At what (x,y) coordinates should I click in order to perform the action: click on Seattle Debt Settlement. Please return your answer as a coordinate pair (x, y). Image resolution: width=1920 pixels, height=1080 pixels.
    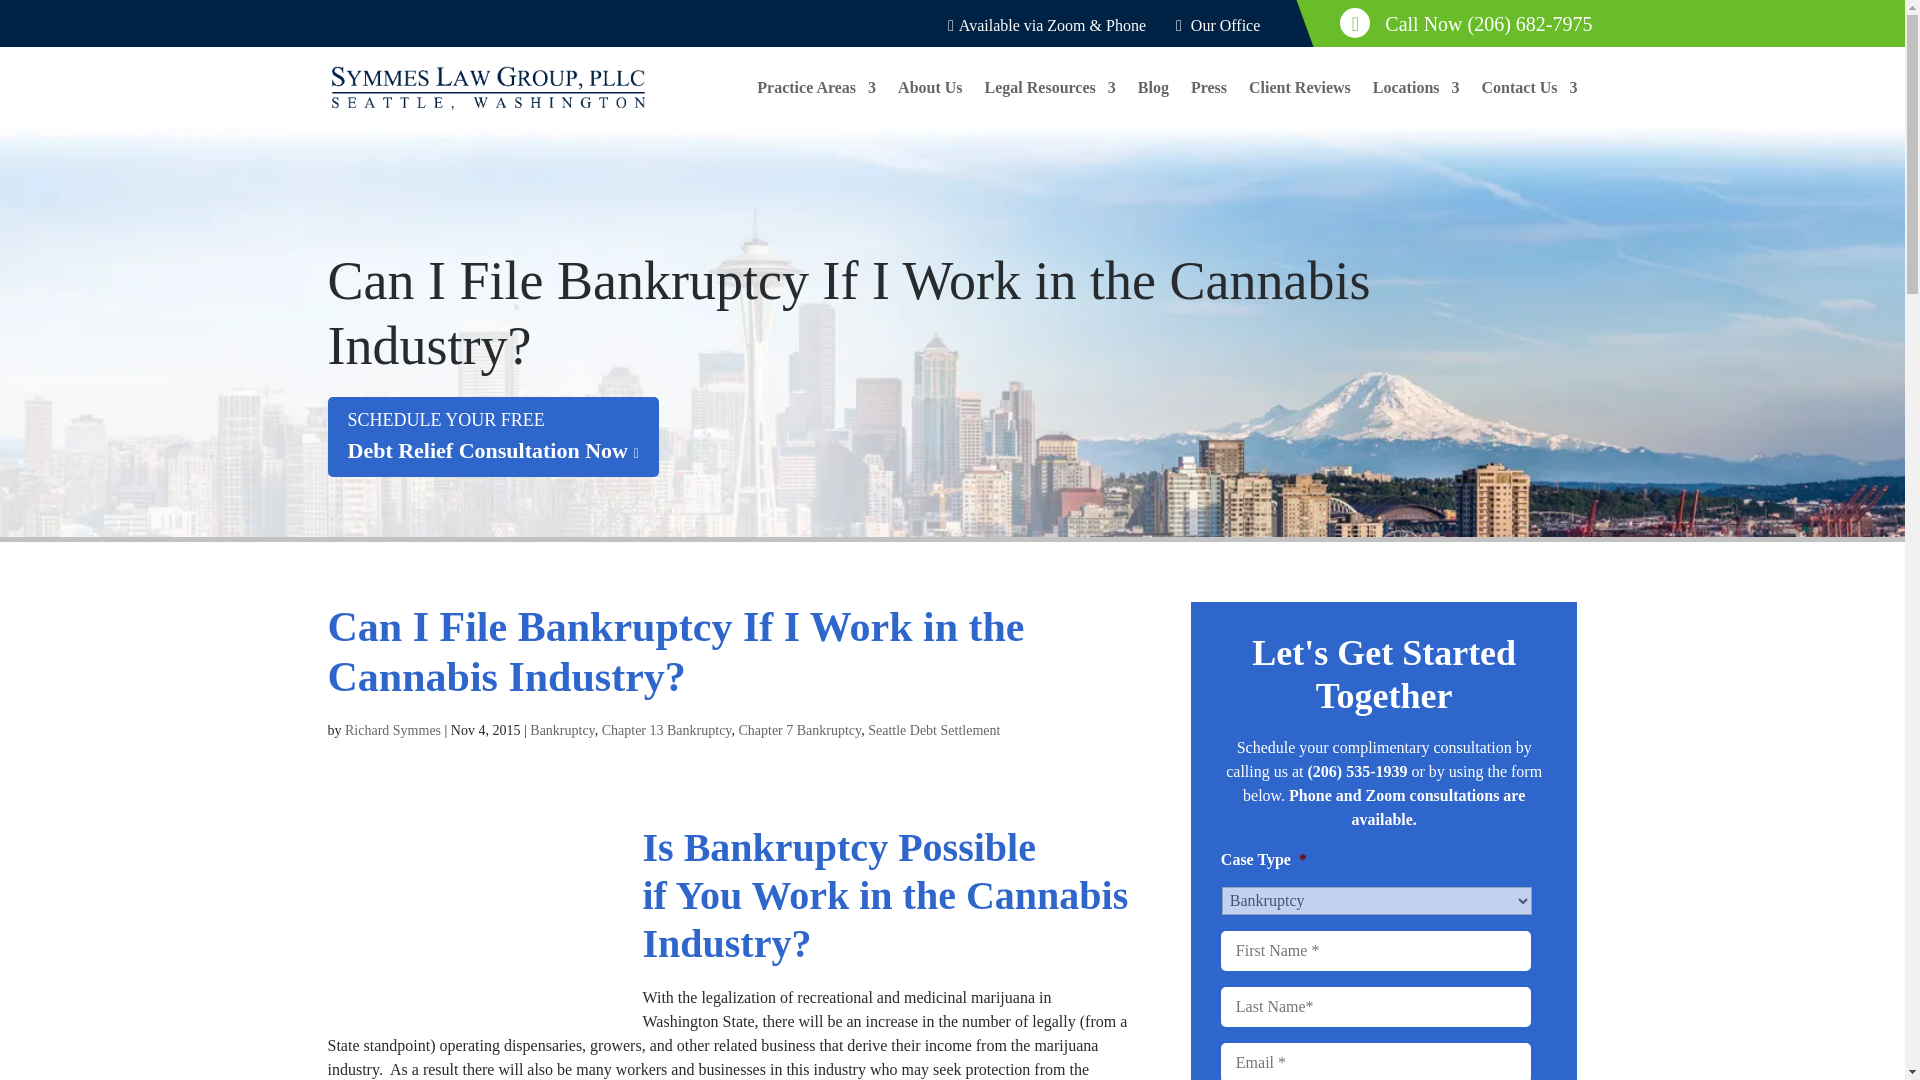
    Looking at the image, I should click on (934, 730).